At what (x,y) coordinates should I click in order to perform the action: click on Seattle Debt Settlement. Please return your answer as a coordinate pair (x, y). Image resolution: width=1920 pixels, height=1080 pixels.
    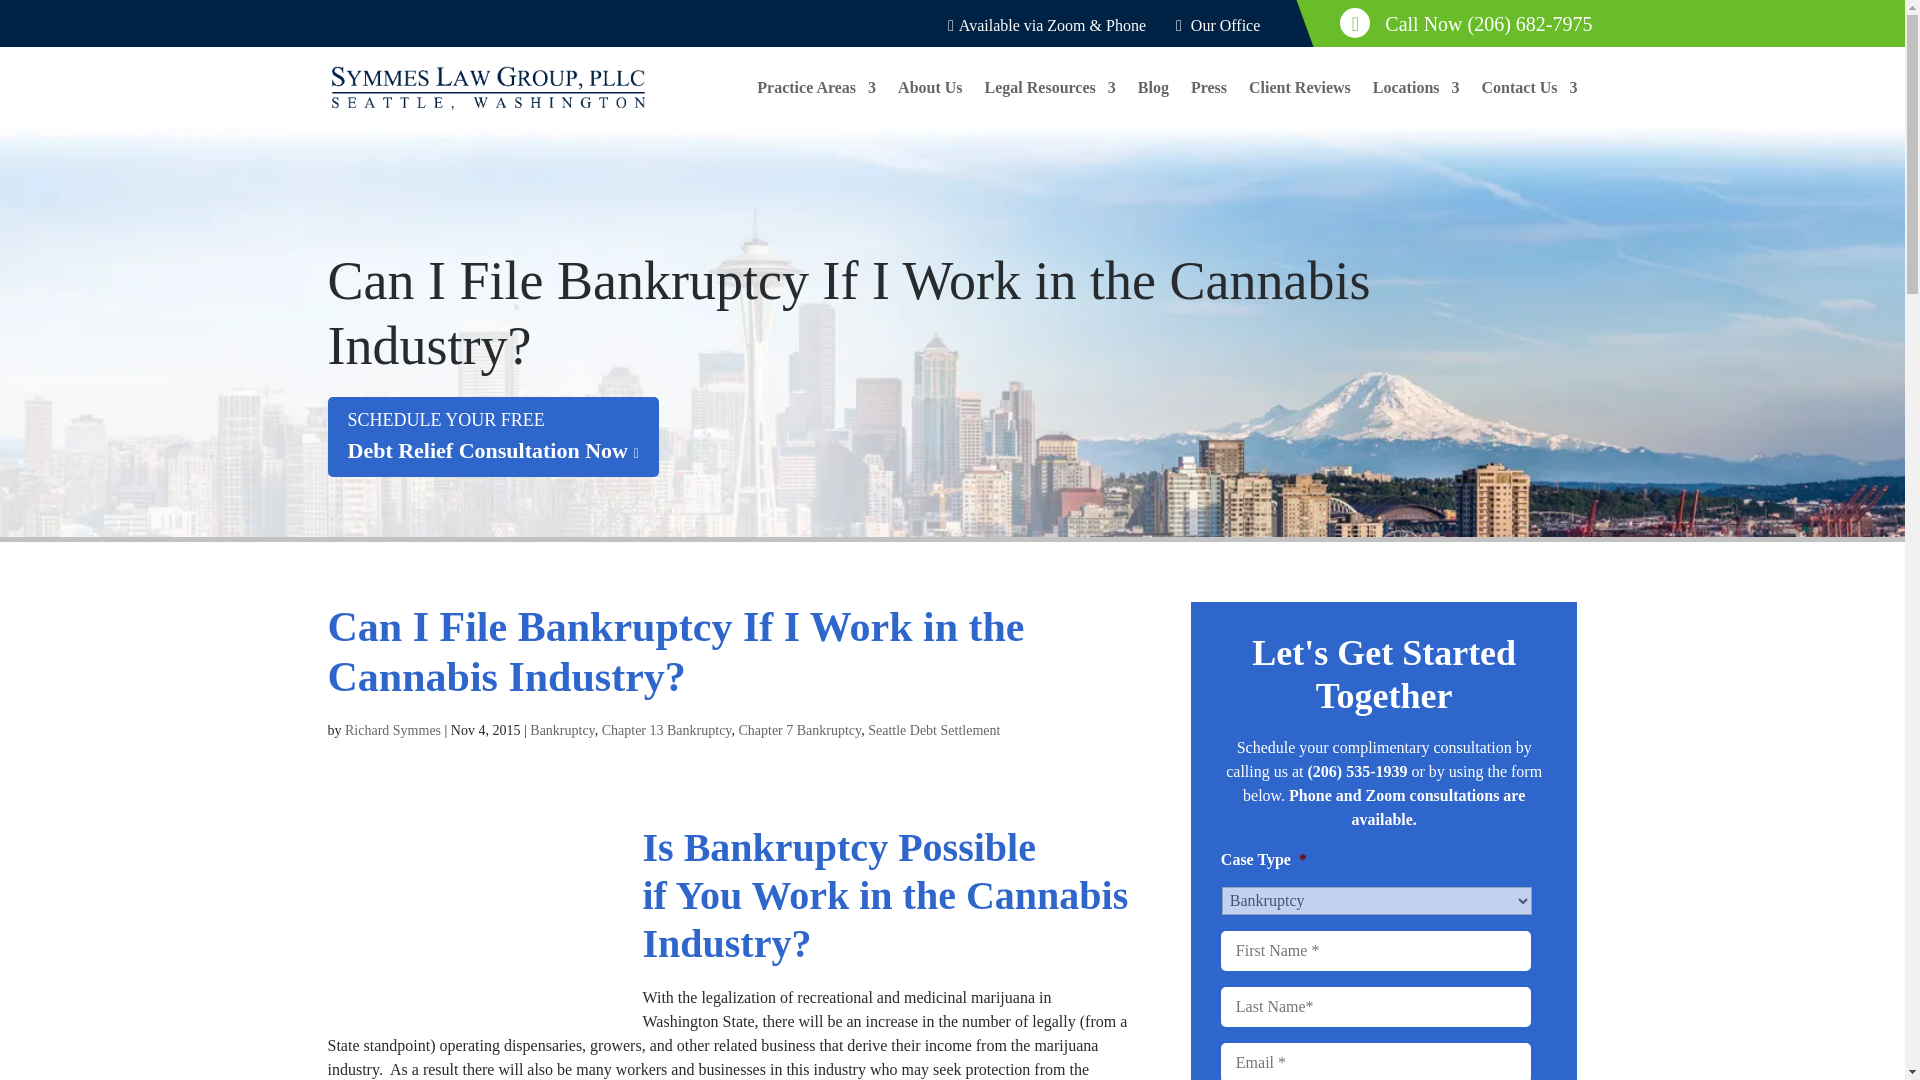
    Looking at the image, I should click on (934, 730).